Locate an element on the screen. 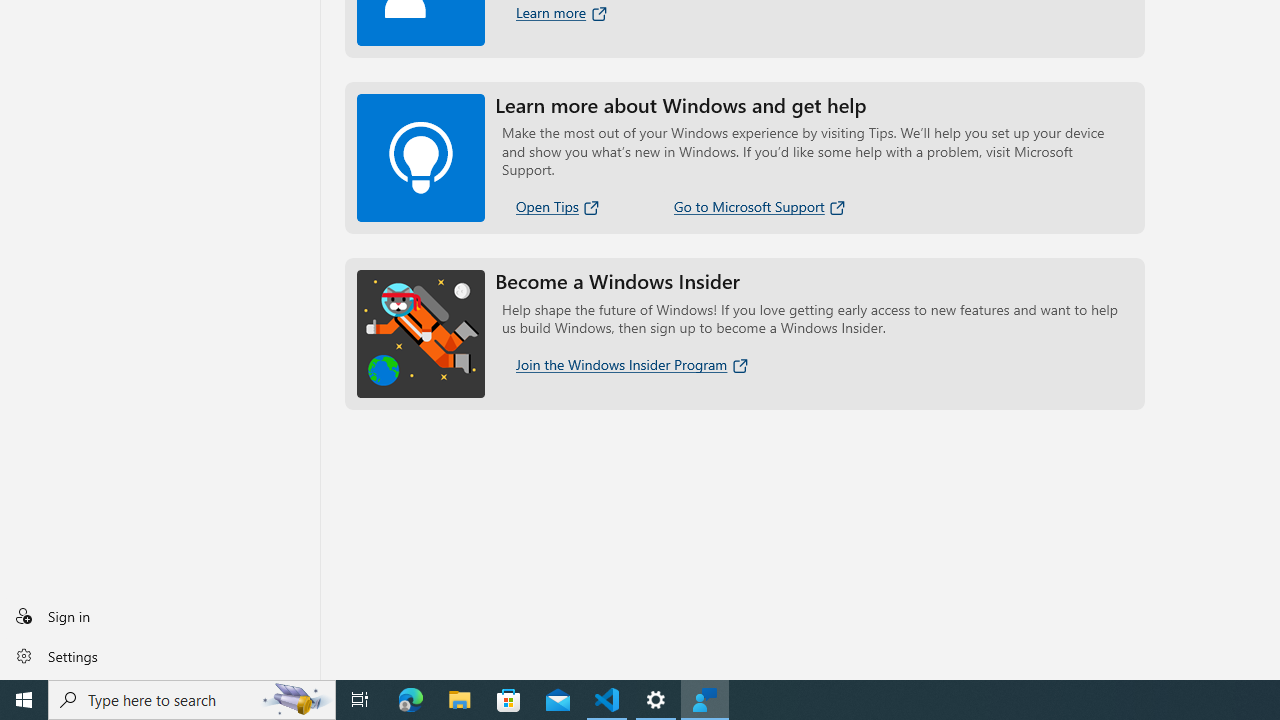 The image size is (1280, 720). Sign in is located at coordinates (160, 616).